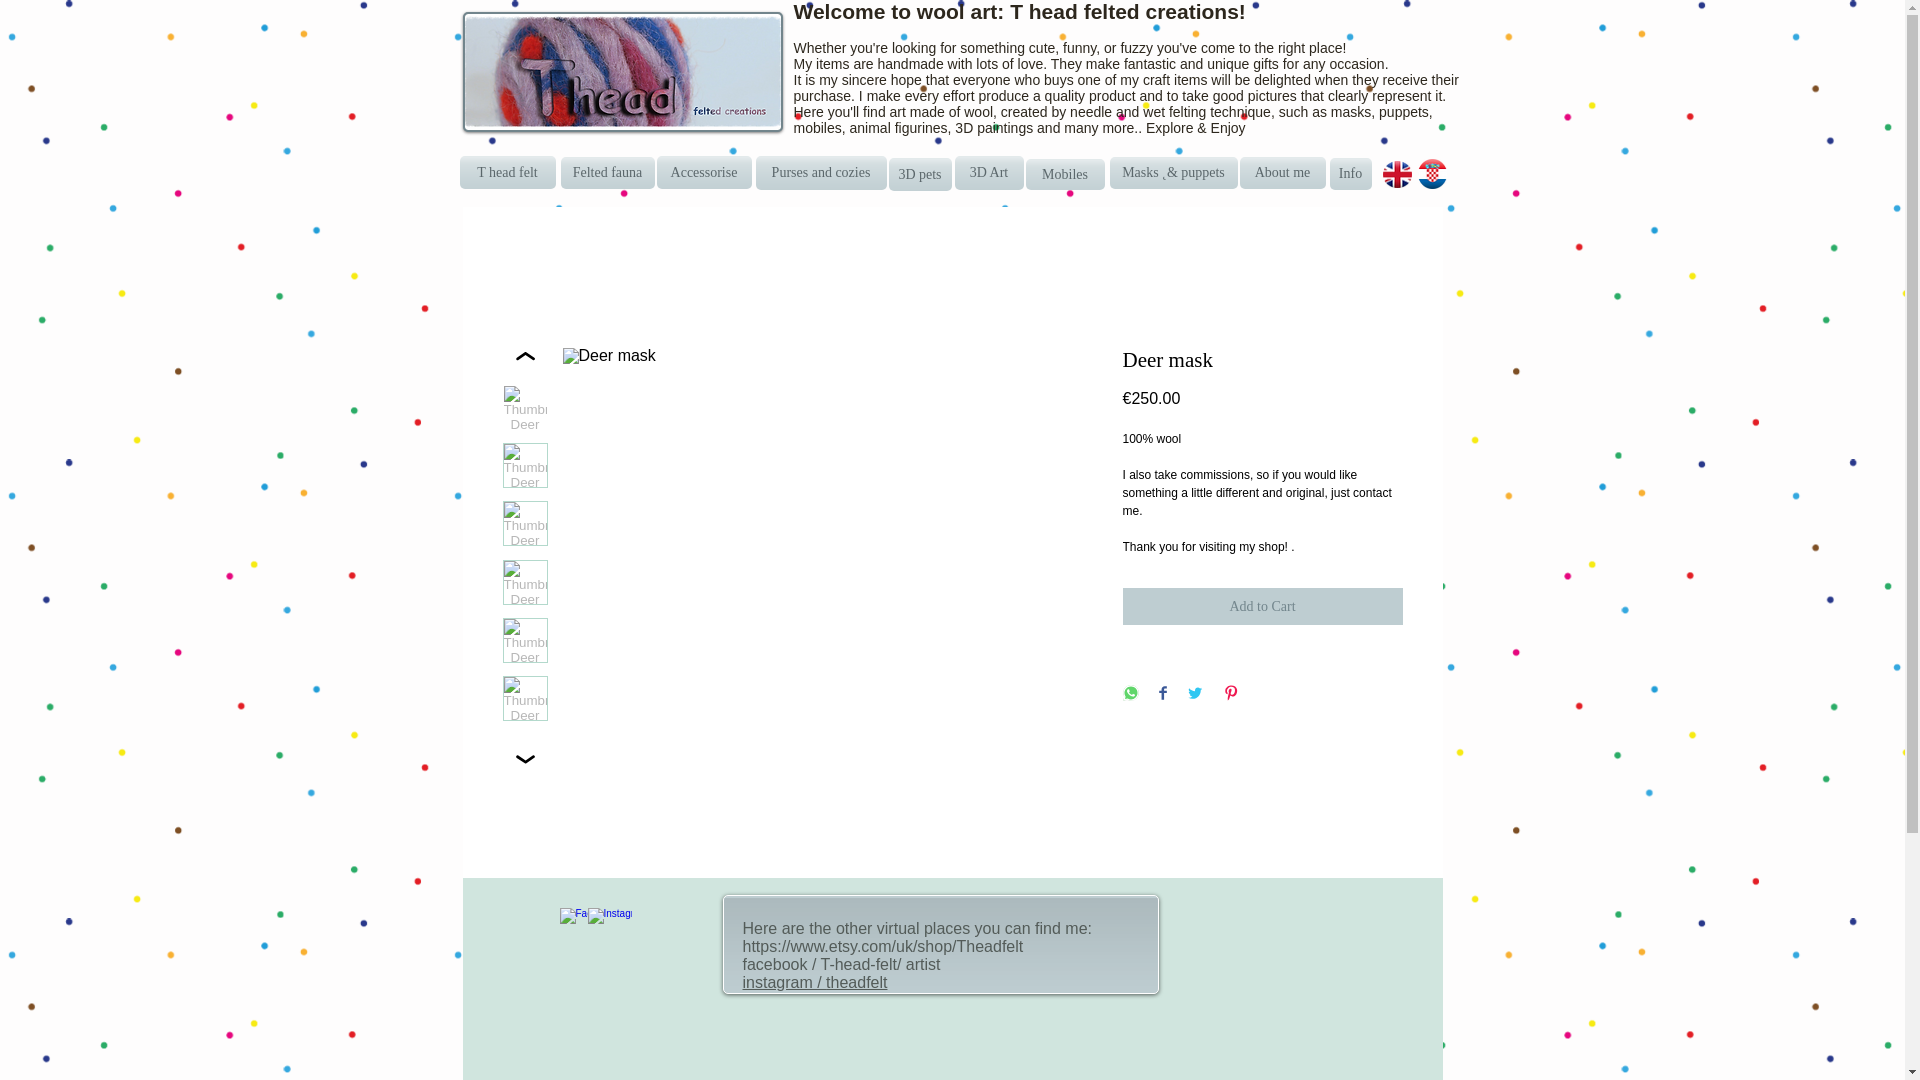 This screenshot has width=1920, height=1080. Describe the element at coordinates (1261, 606) in the screenshot. I see `Add to Cart` at that location.